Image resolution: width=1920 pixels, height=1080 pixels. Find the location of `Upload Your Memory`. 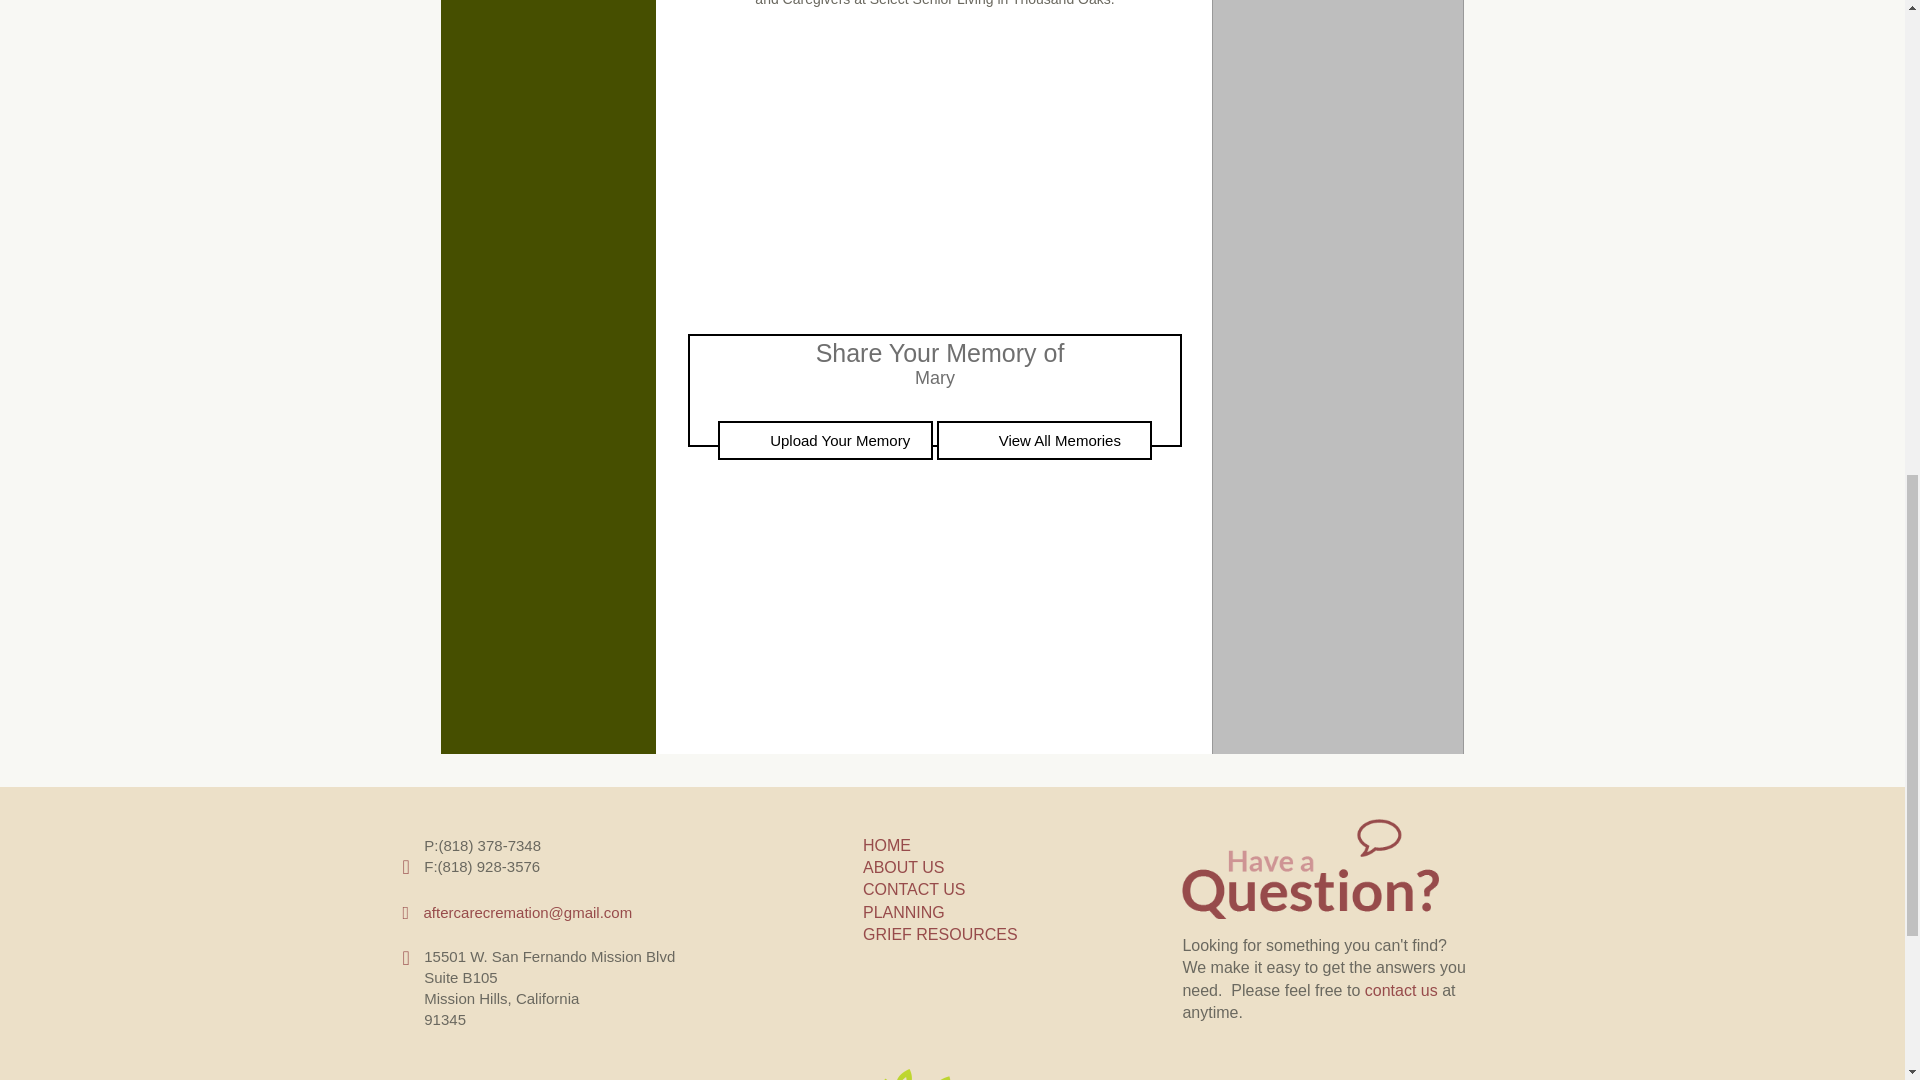

Upload Your Memory is located at coordinates (826, 440).